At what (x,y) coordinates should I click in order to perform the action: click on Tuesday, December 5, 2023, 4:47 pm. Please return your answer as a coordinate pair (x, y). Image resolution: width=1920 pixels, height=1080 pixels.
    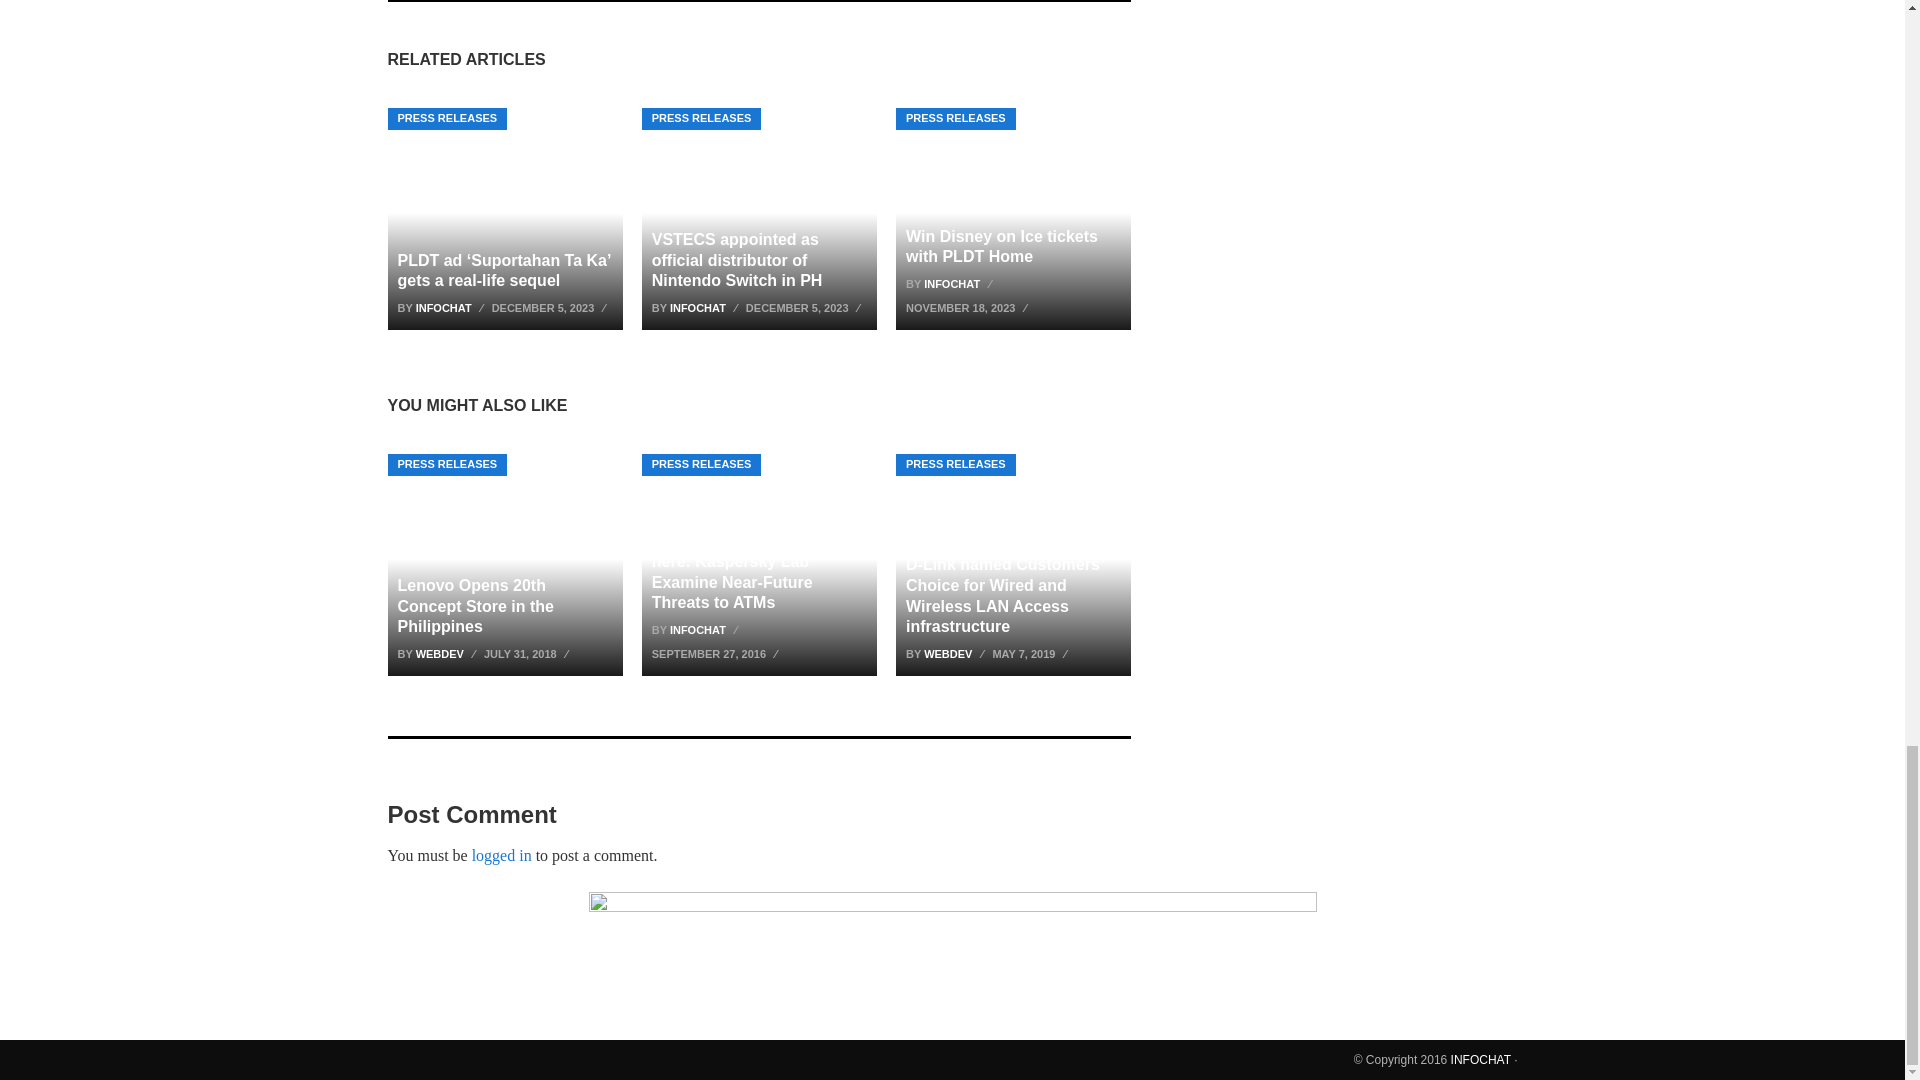
    Looking at the image, I should click on (552, 307).